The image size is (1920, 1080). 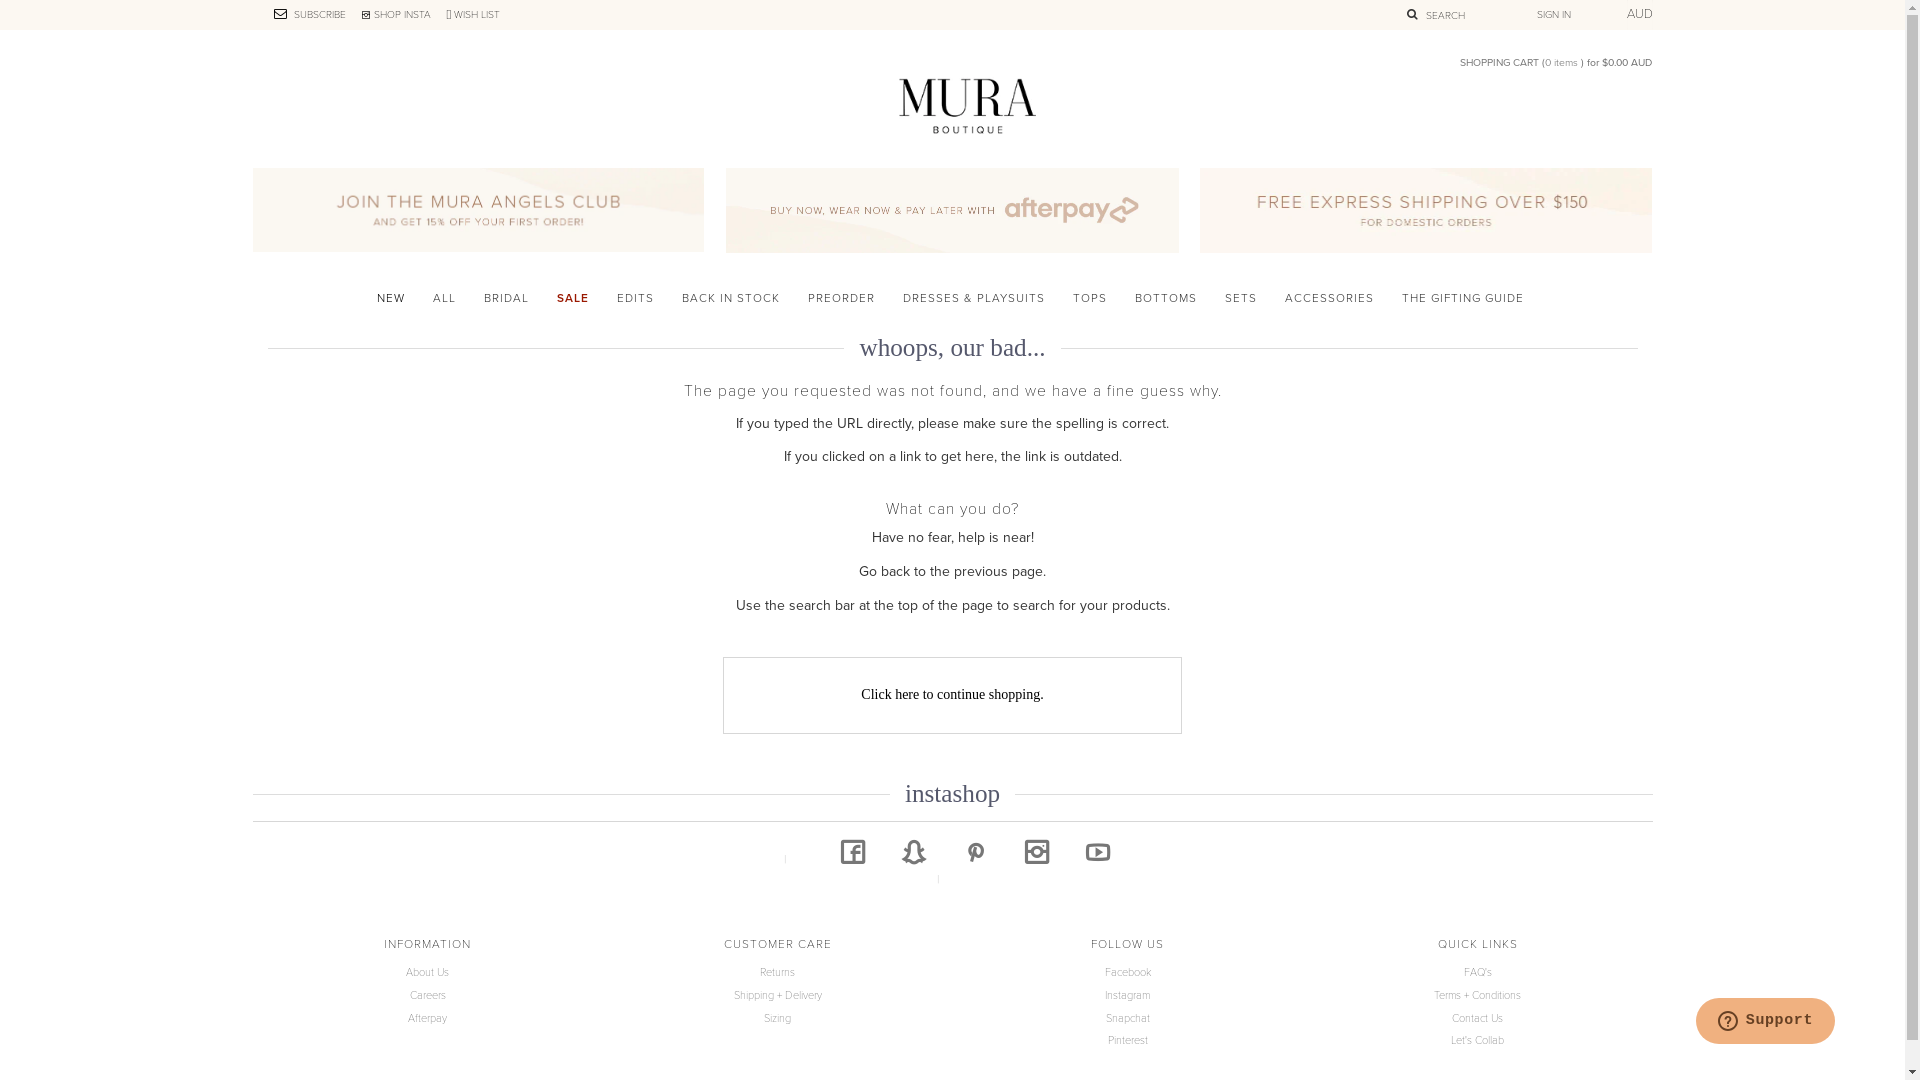 What do you see at coordinates (636, 298) in the screenshot?
I see `EDITS` at bounding box center [636, 298].